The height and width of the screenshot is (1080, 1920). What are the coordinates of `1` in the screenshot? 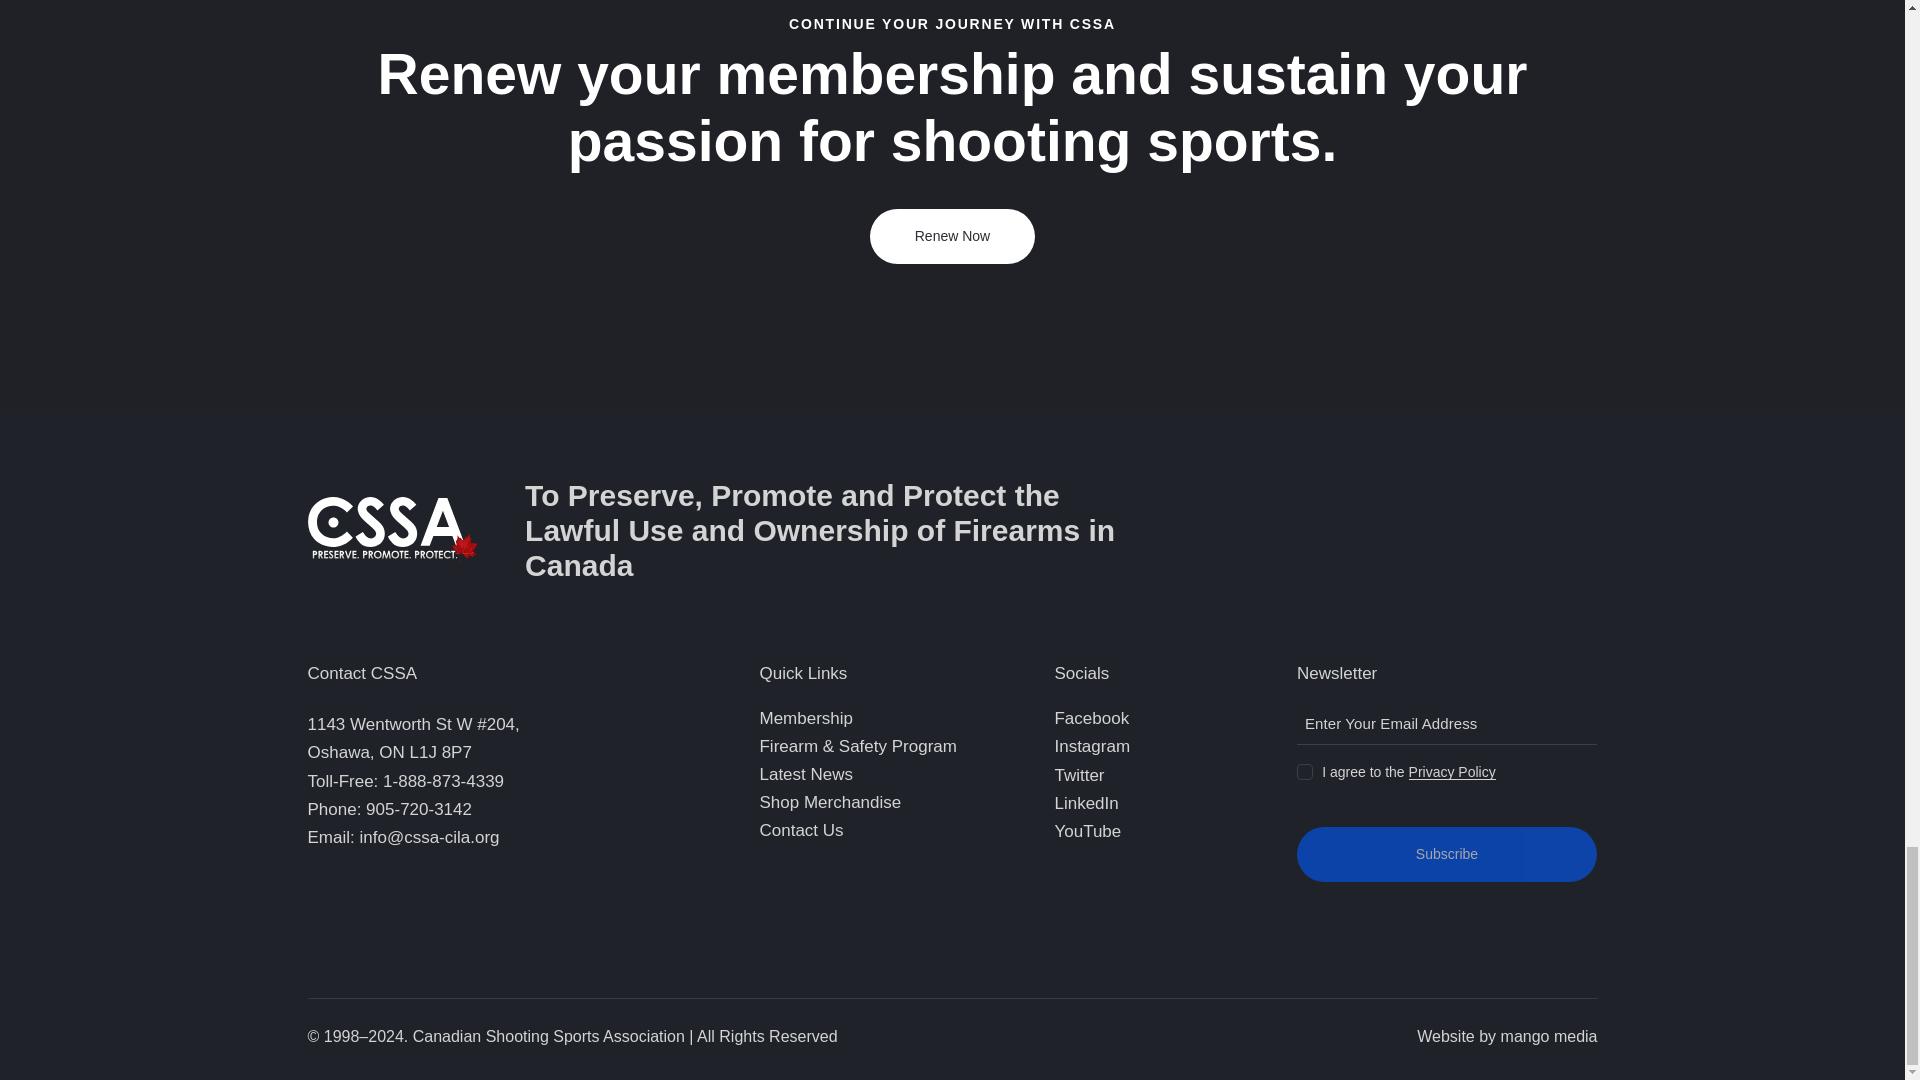 It's located at (1303, 768).